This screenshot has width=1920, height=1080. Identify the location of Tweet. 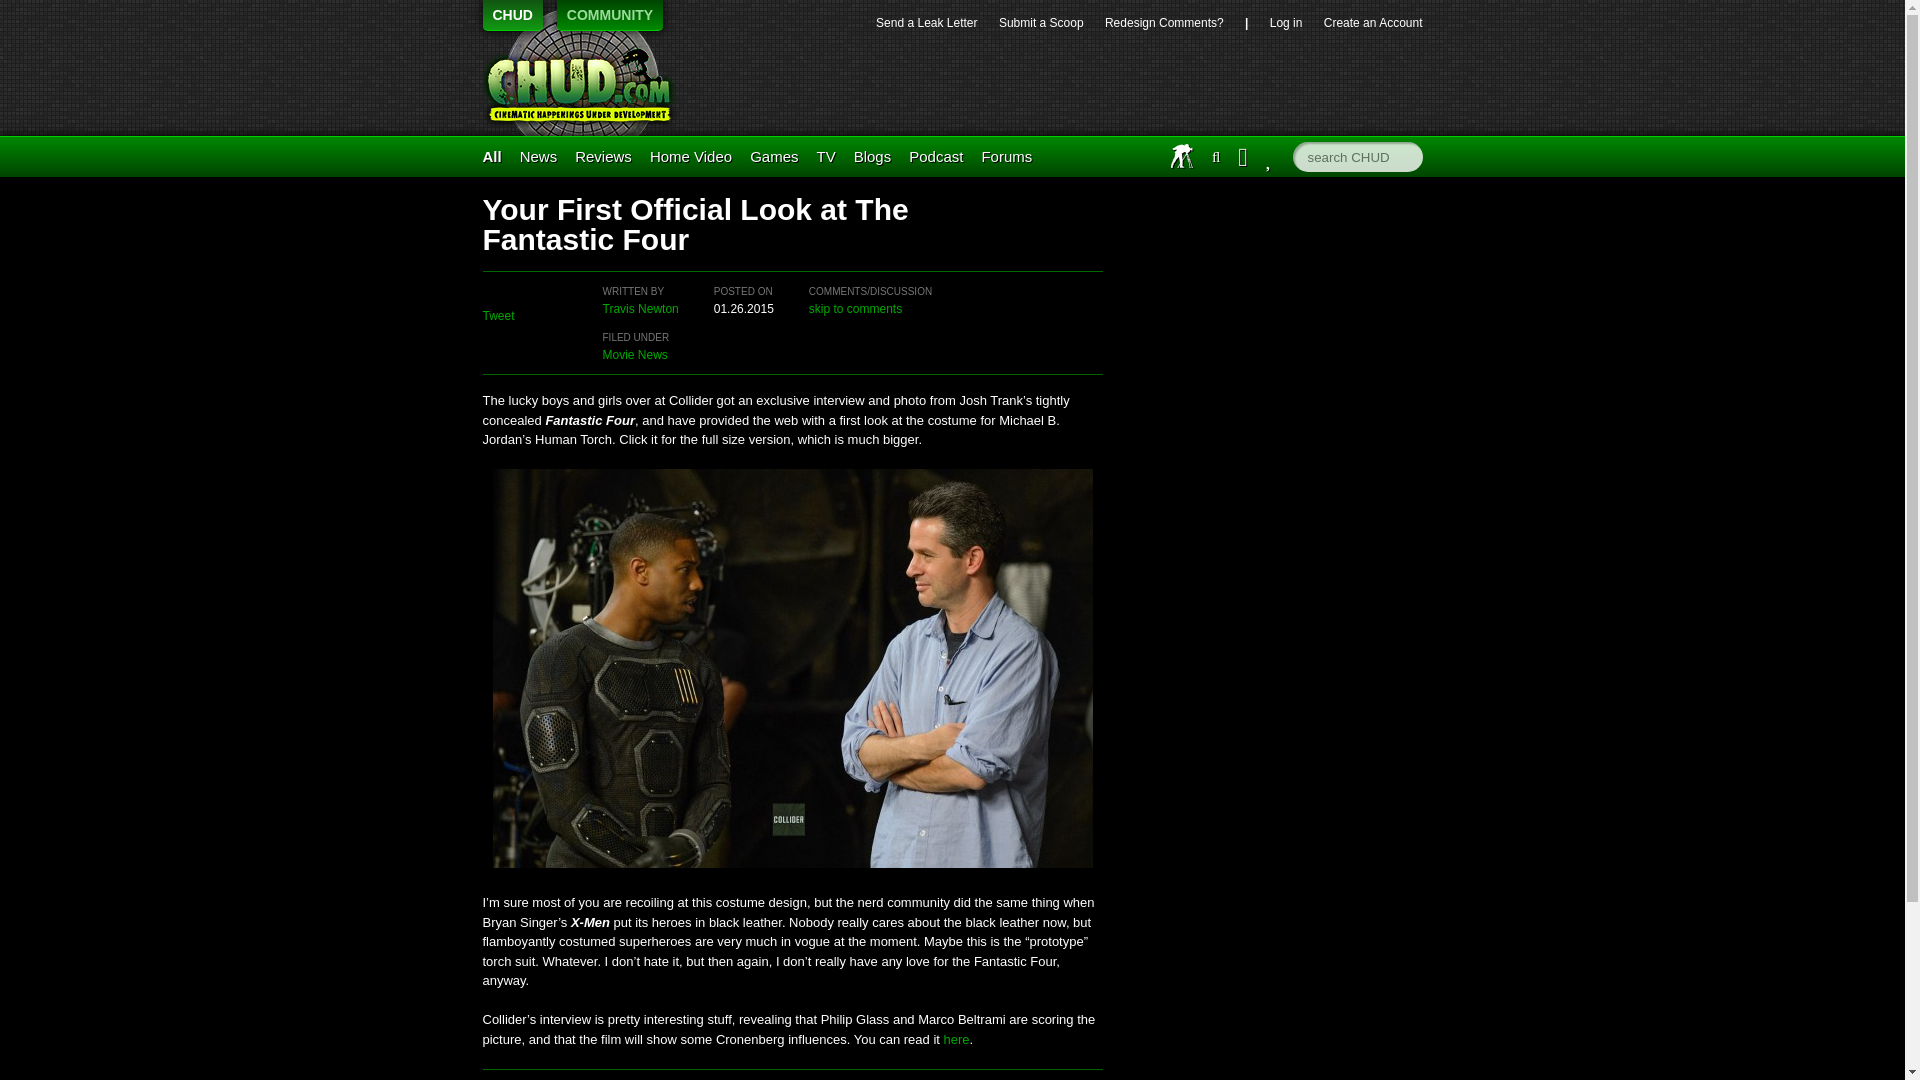
(498, 315).